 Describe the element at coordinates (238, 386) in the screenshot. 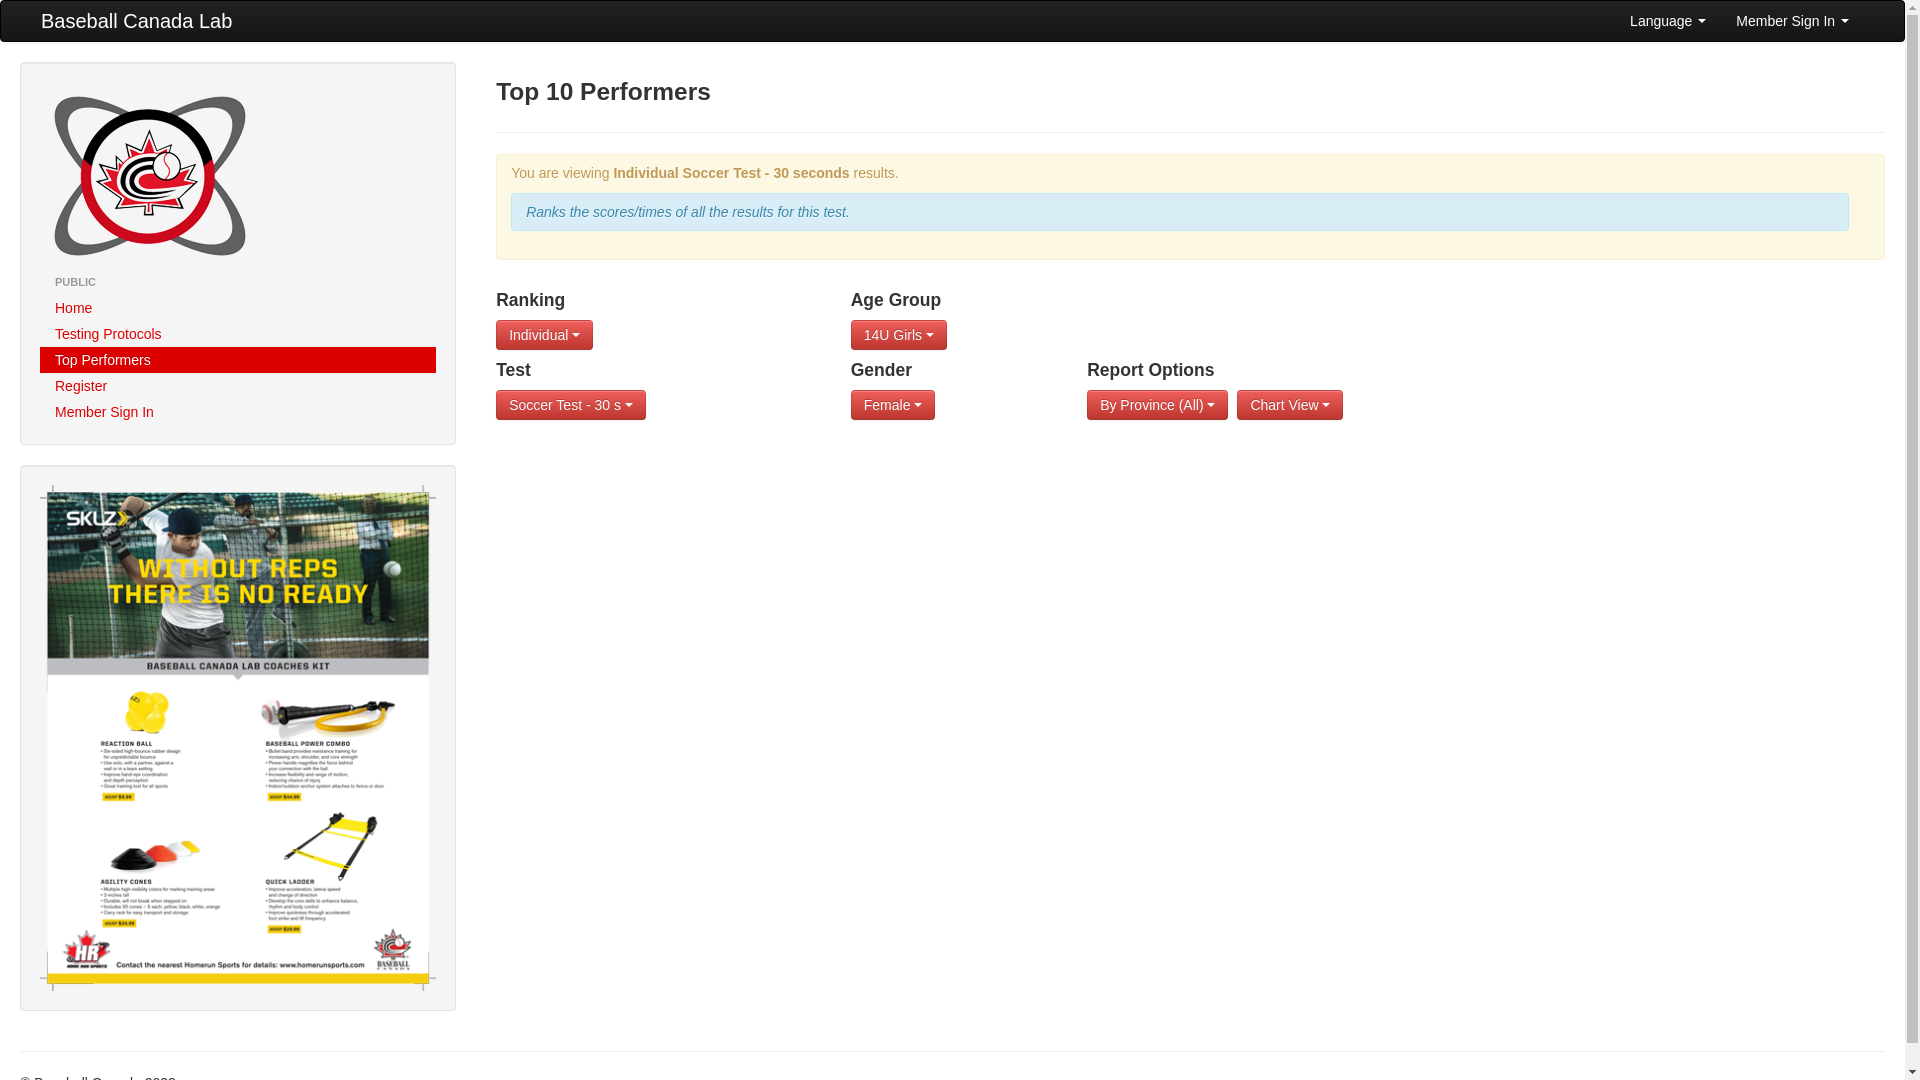

I see `Register` at that location.